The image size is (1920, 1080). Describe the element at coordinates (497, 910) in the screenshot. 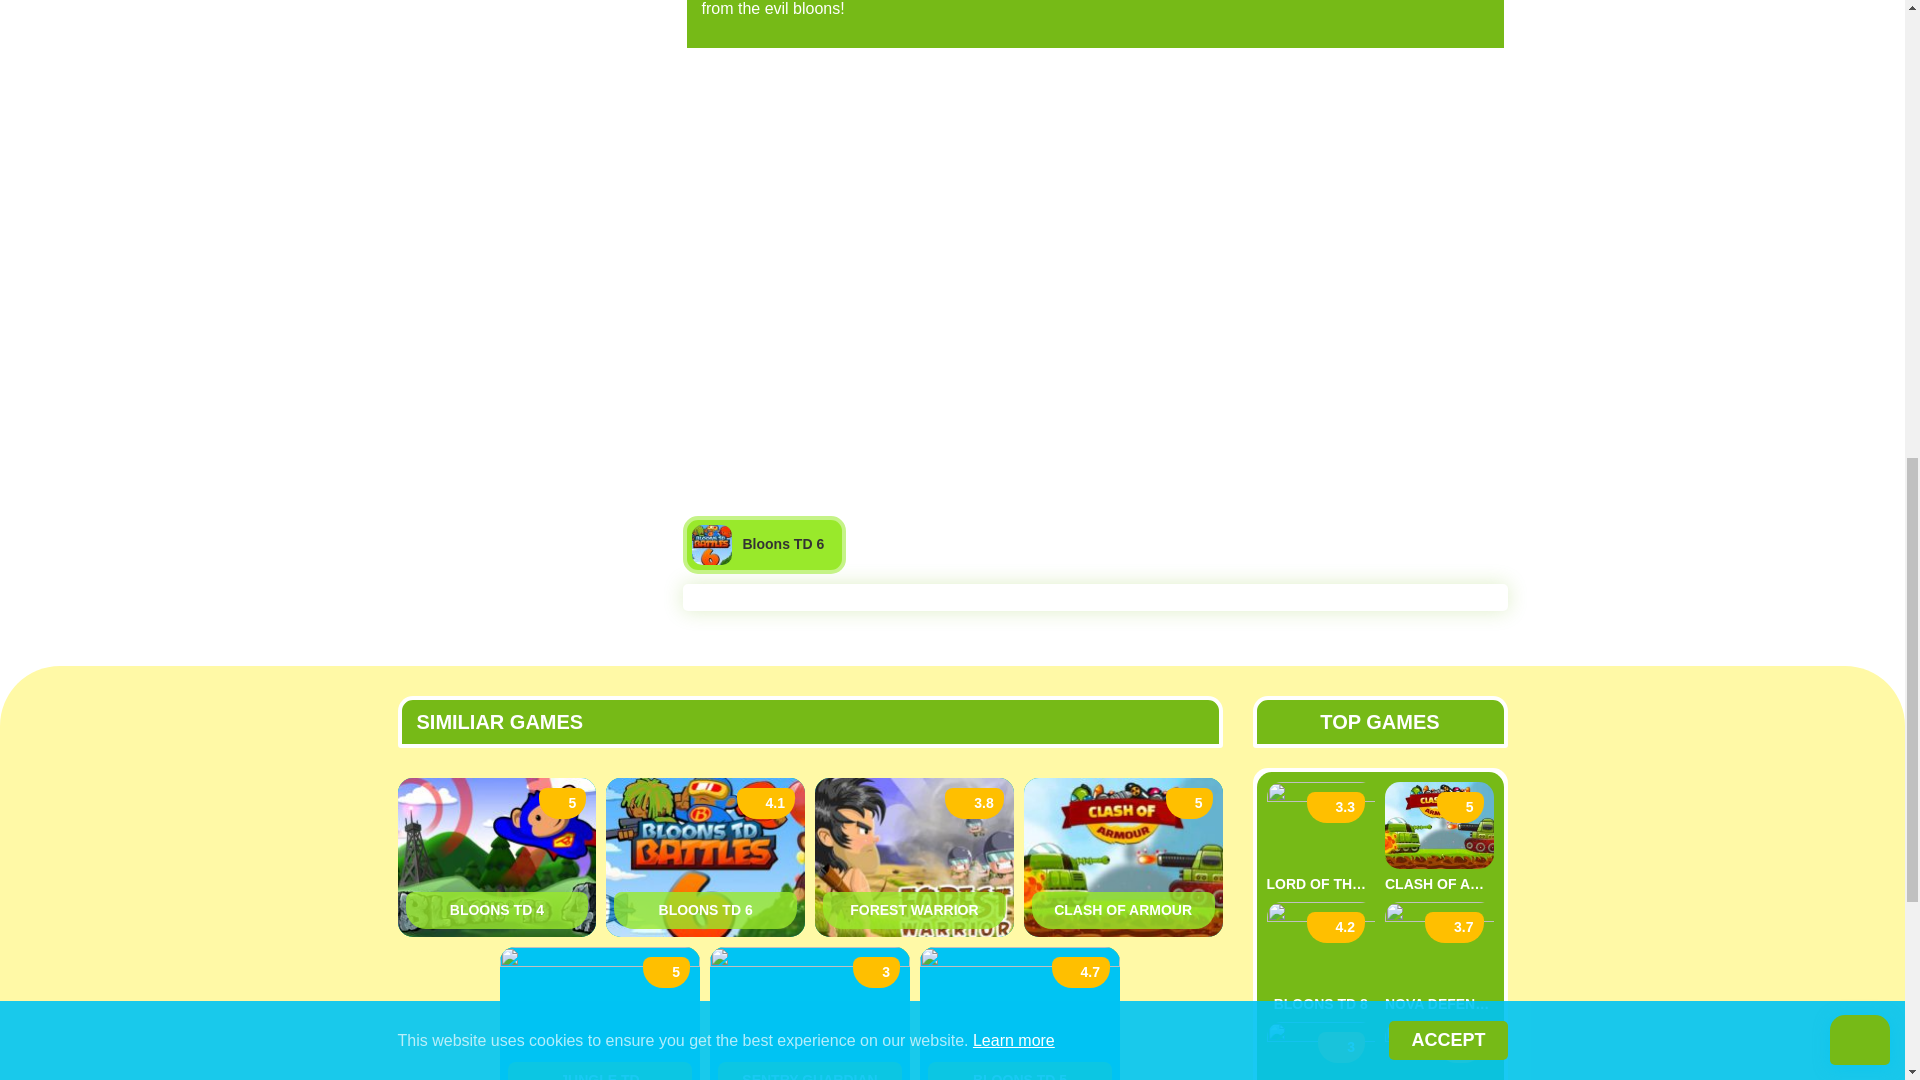

I see `Bloons TD 4` at that location.